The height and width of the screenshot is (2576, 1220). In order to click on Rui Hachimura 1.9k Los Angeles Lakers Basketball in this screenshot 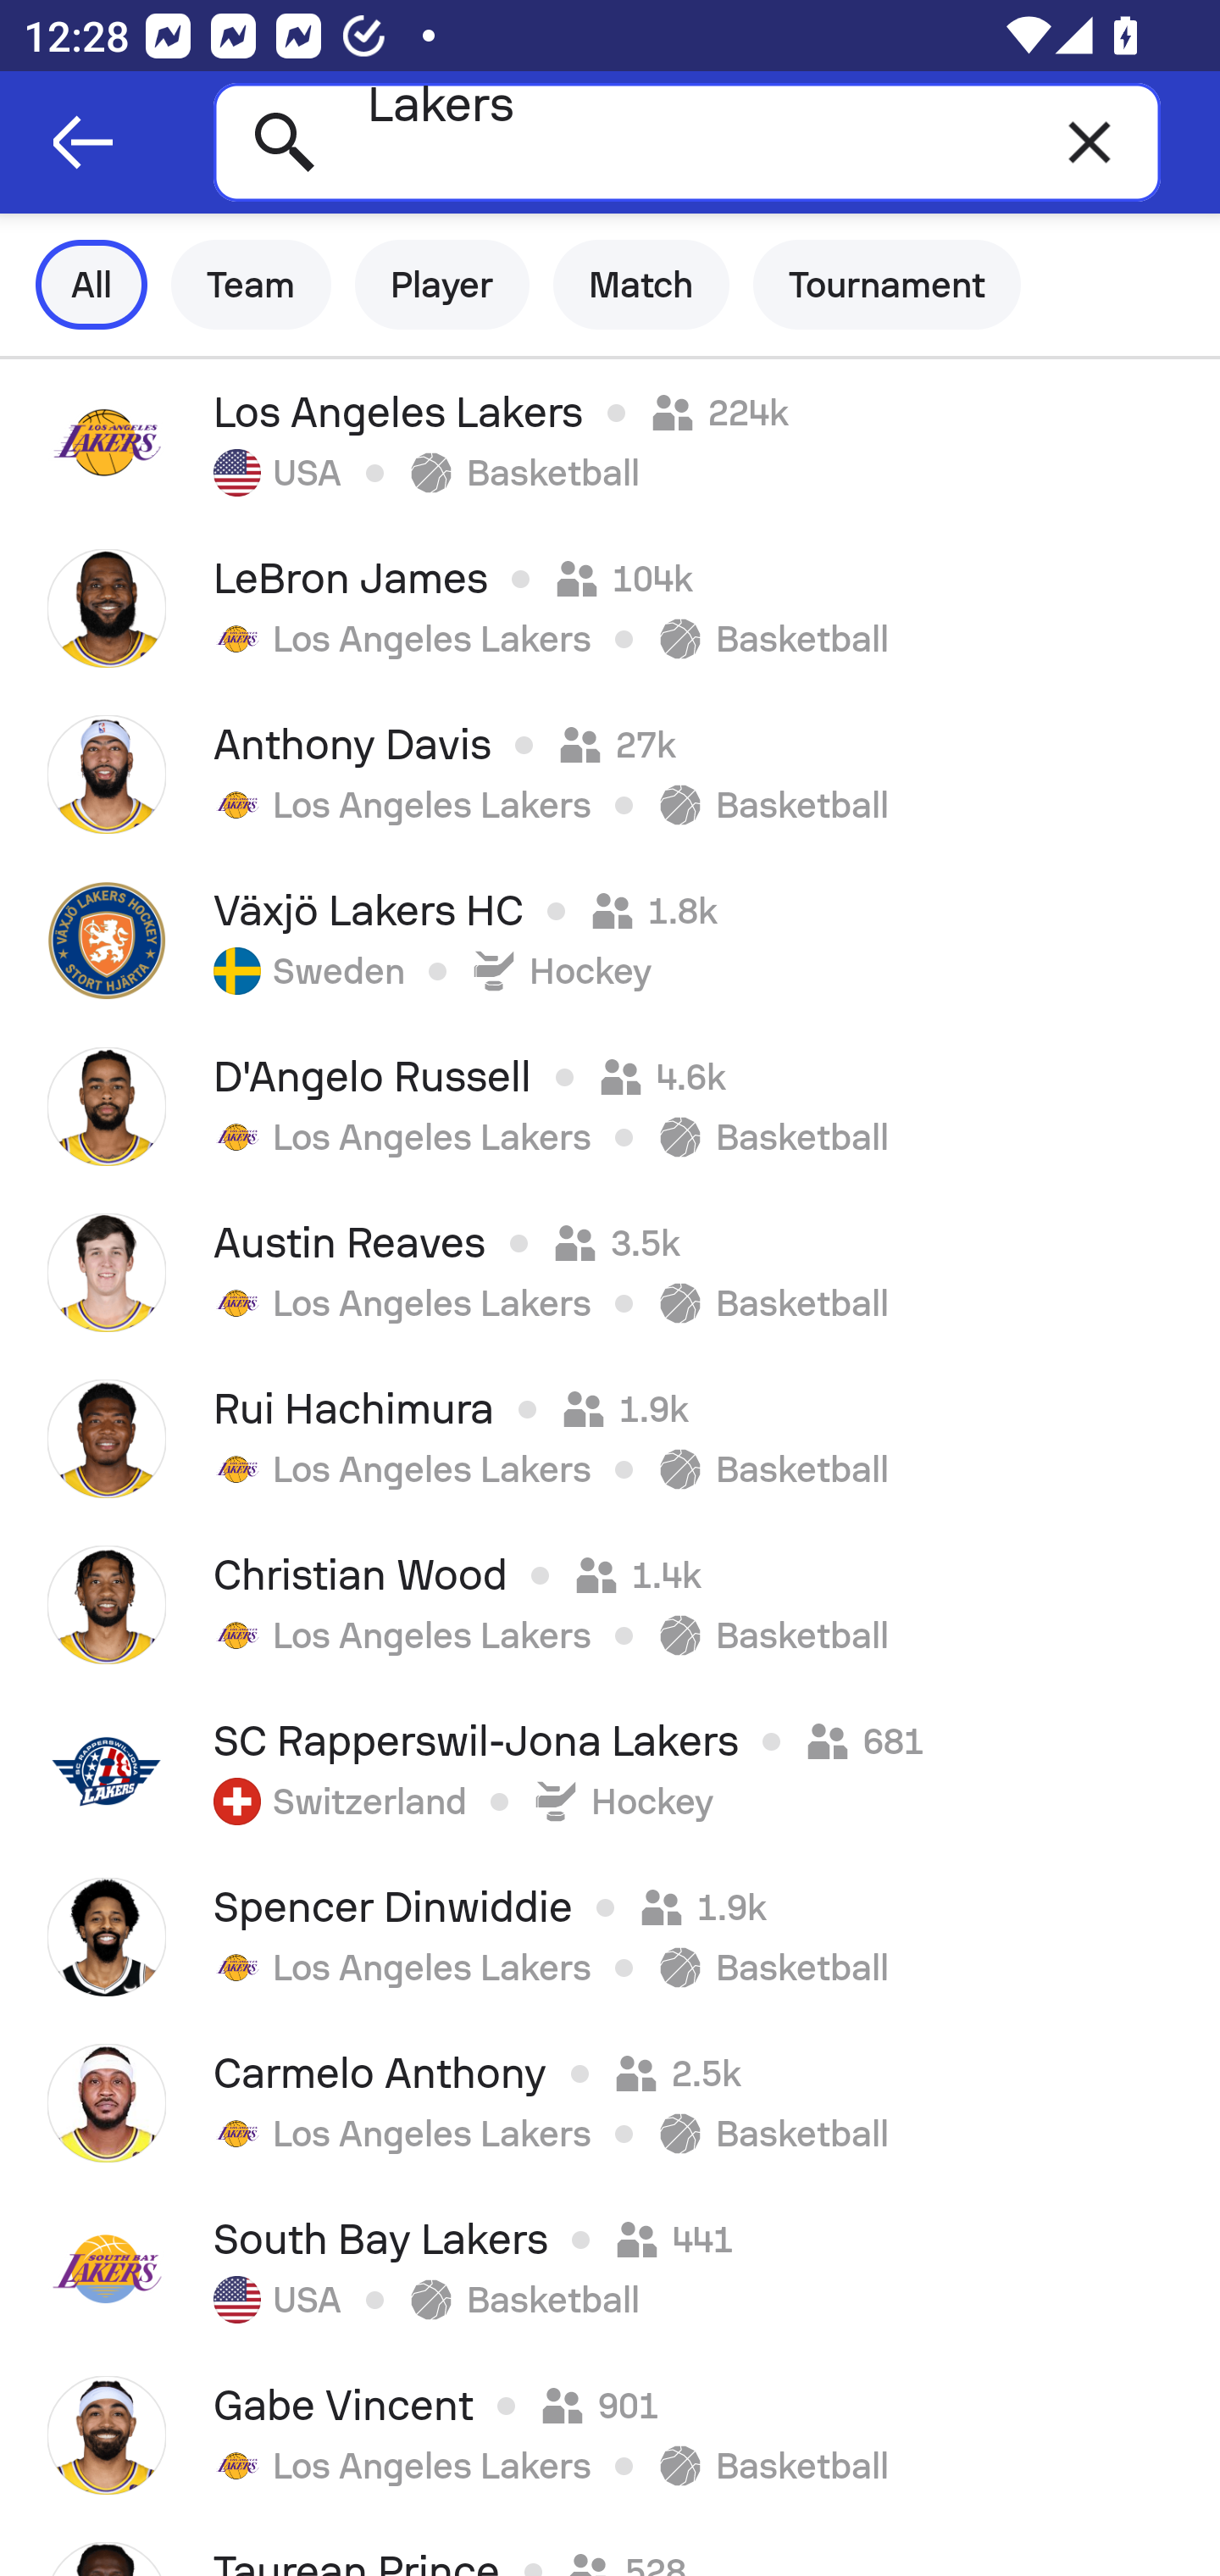, I will do `click(610, 1439)`.